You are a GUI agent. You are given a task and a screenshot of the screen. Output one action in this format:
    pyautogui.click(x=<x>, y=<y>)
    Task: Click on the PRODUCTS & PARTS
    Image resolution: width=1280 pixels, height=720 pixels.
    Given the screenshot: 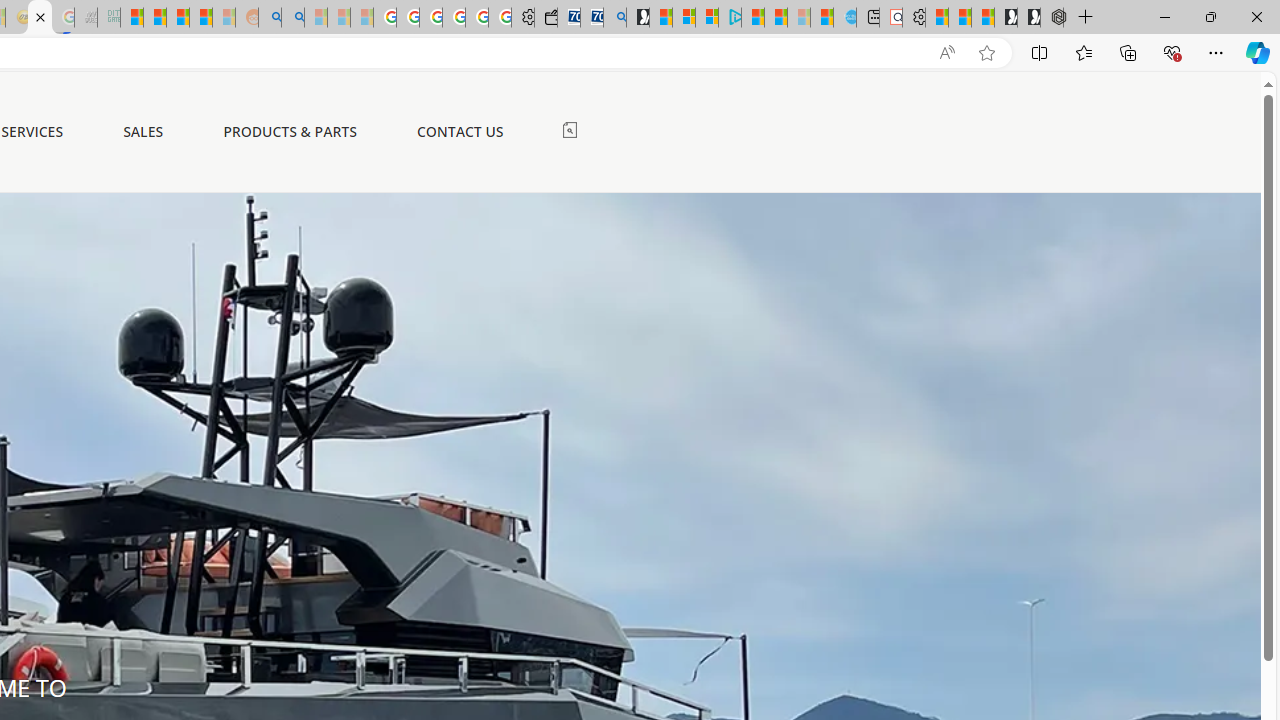 What is the action you would take?
    pyautogui.click(x=290, y=132)
    